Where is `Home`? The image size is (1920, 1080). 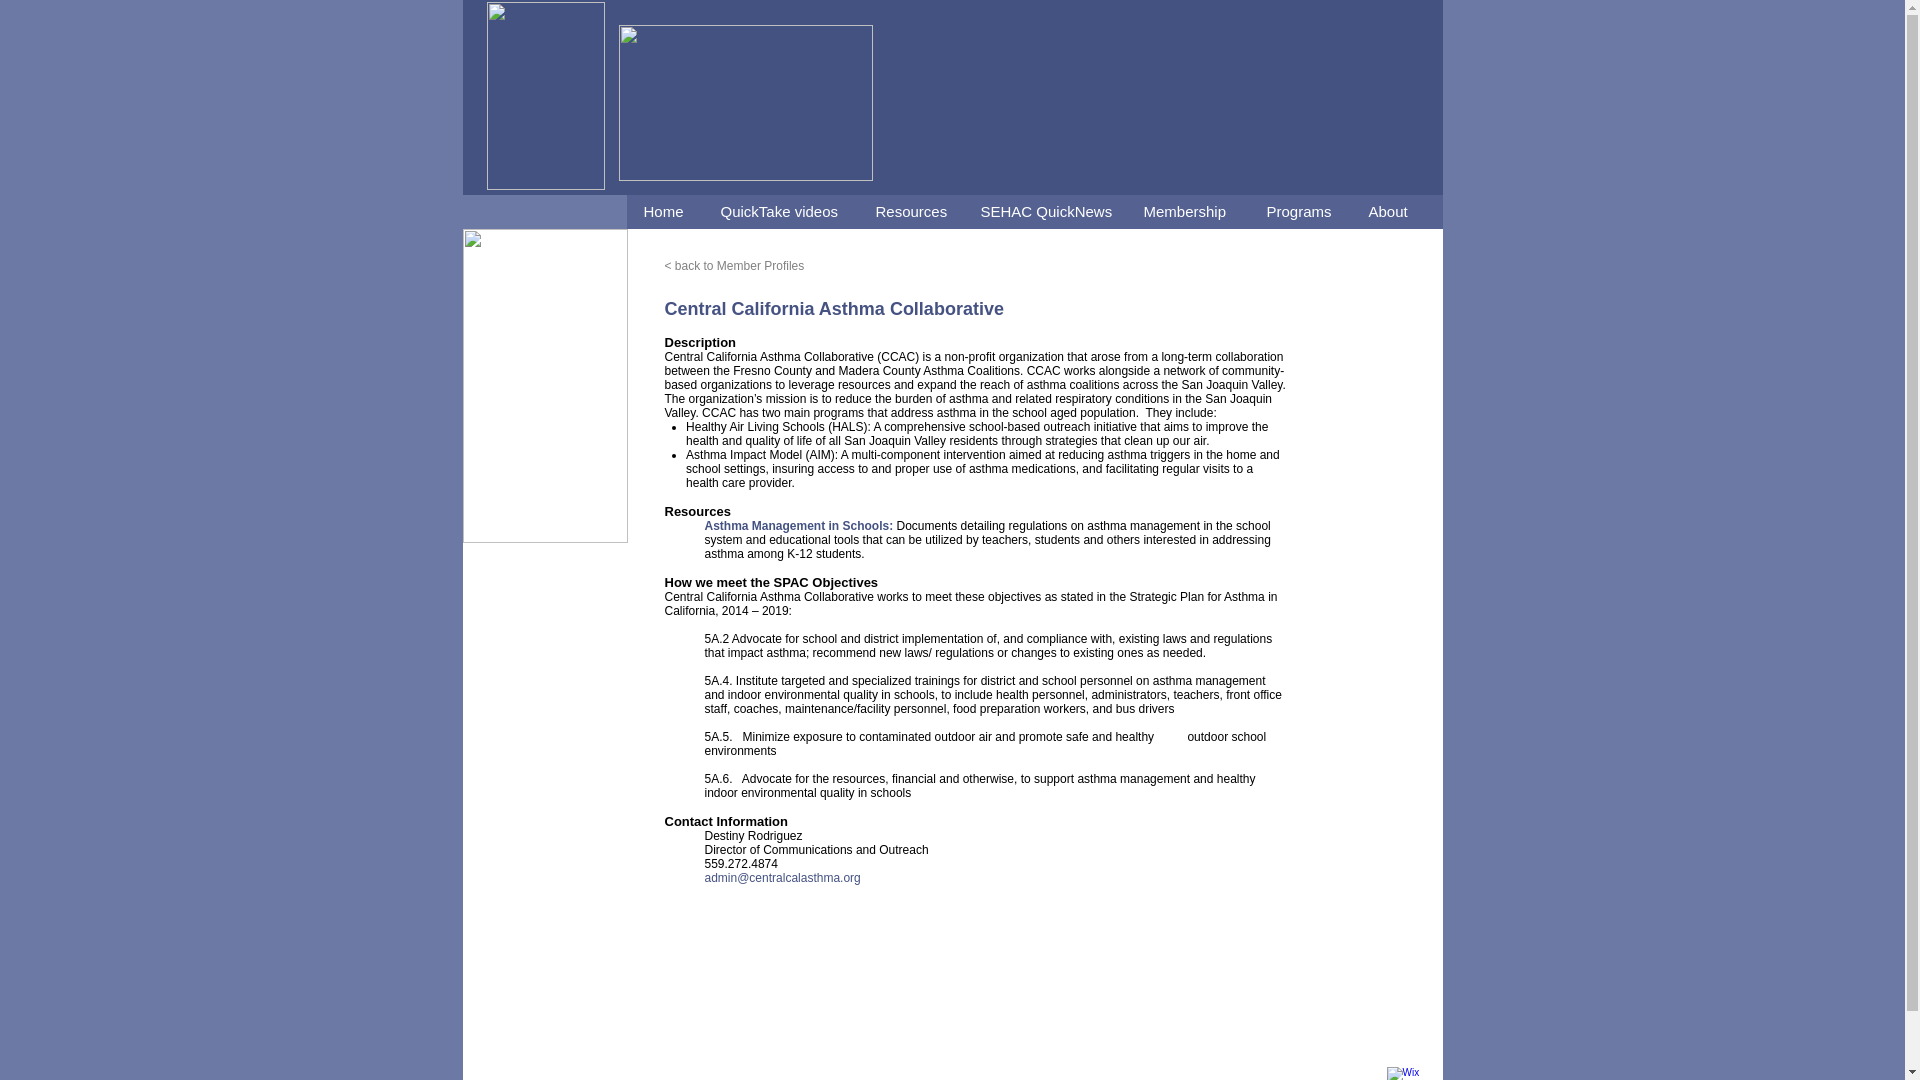 Home is located at coordinates (664, 212).